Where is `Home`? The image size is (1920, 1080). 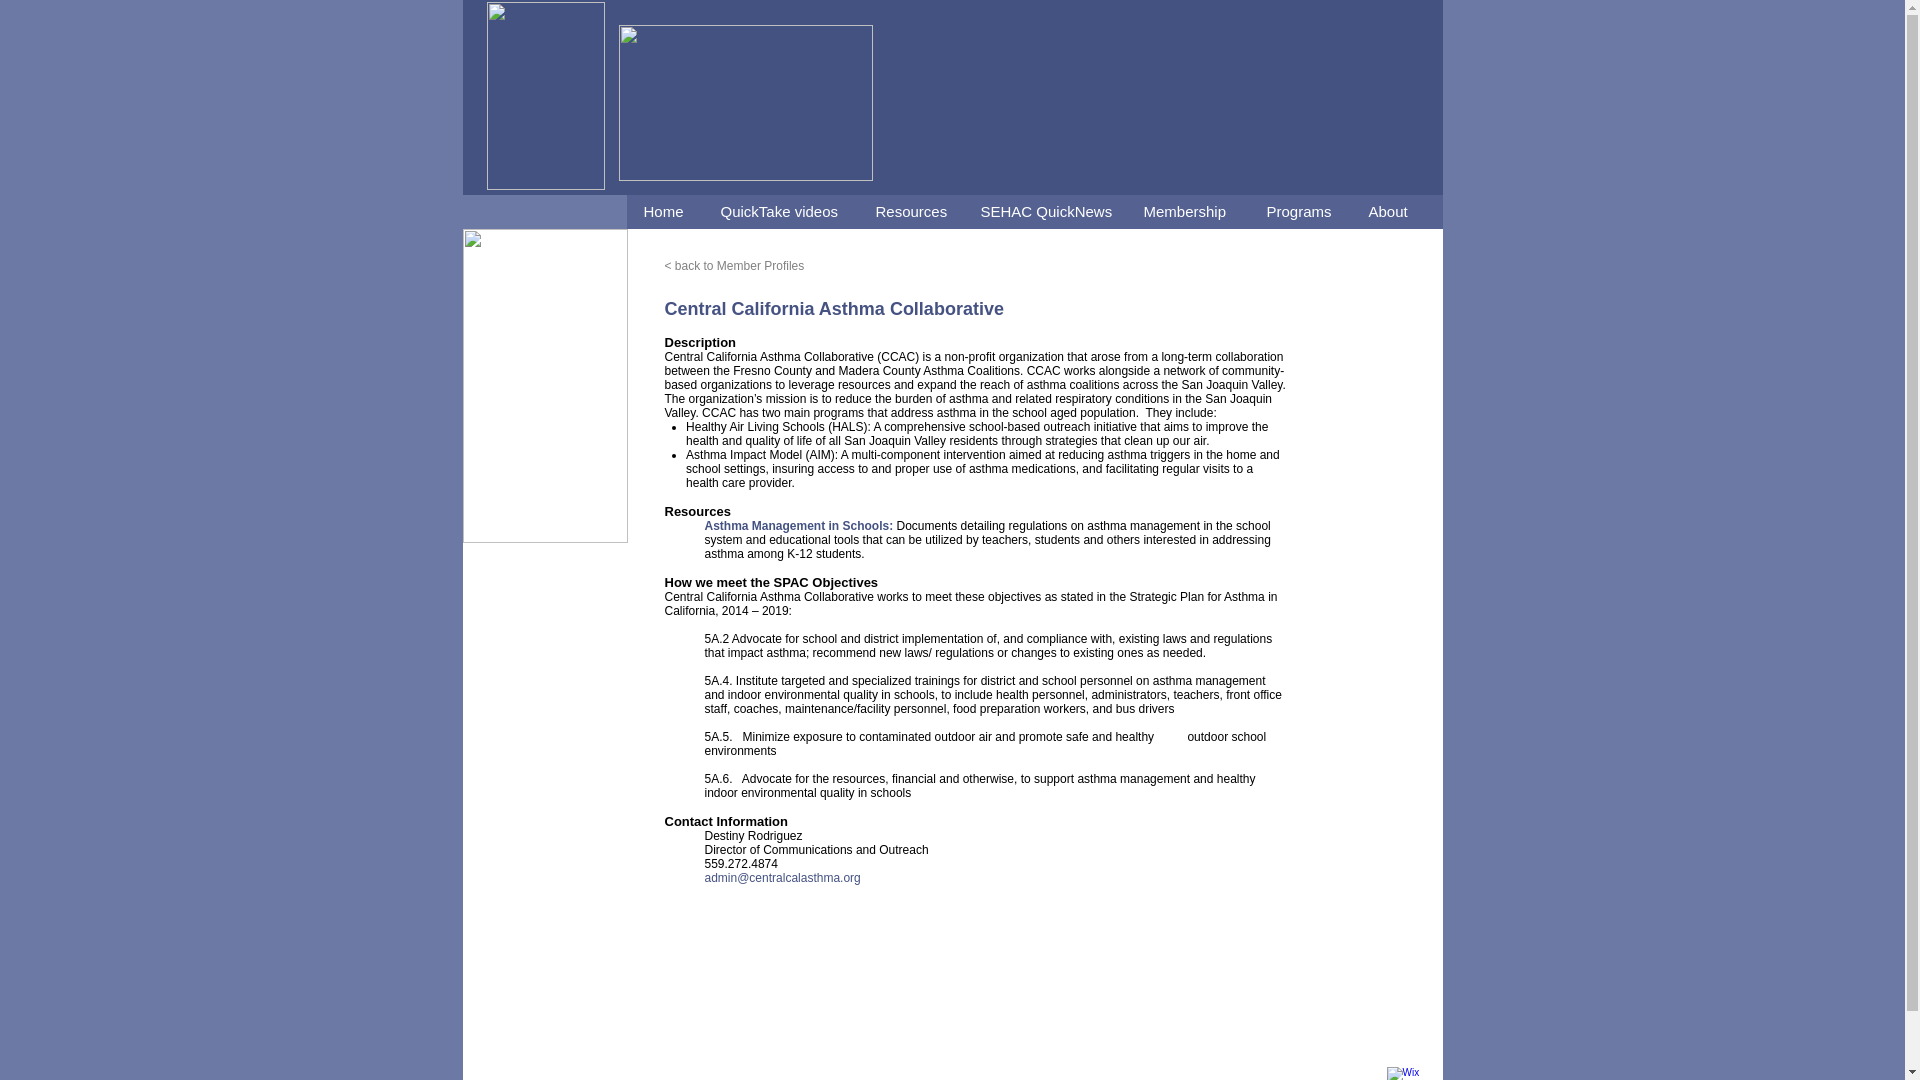 Home is located at coordinates (664, 212).